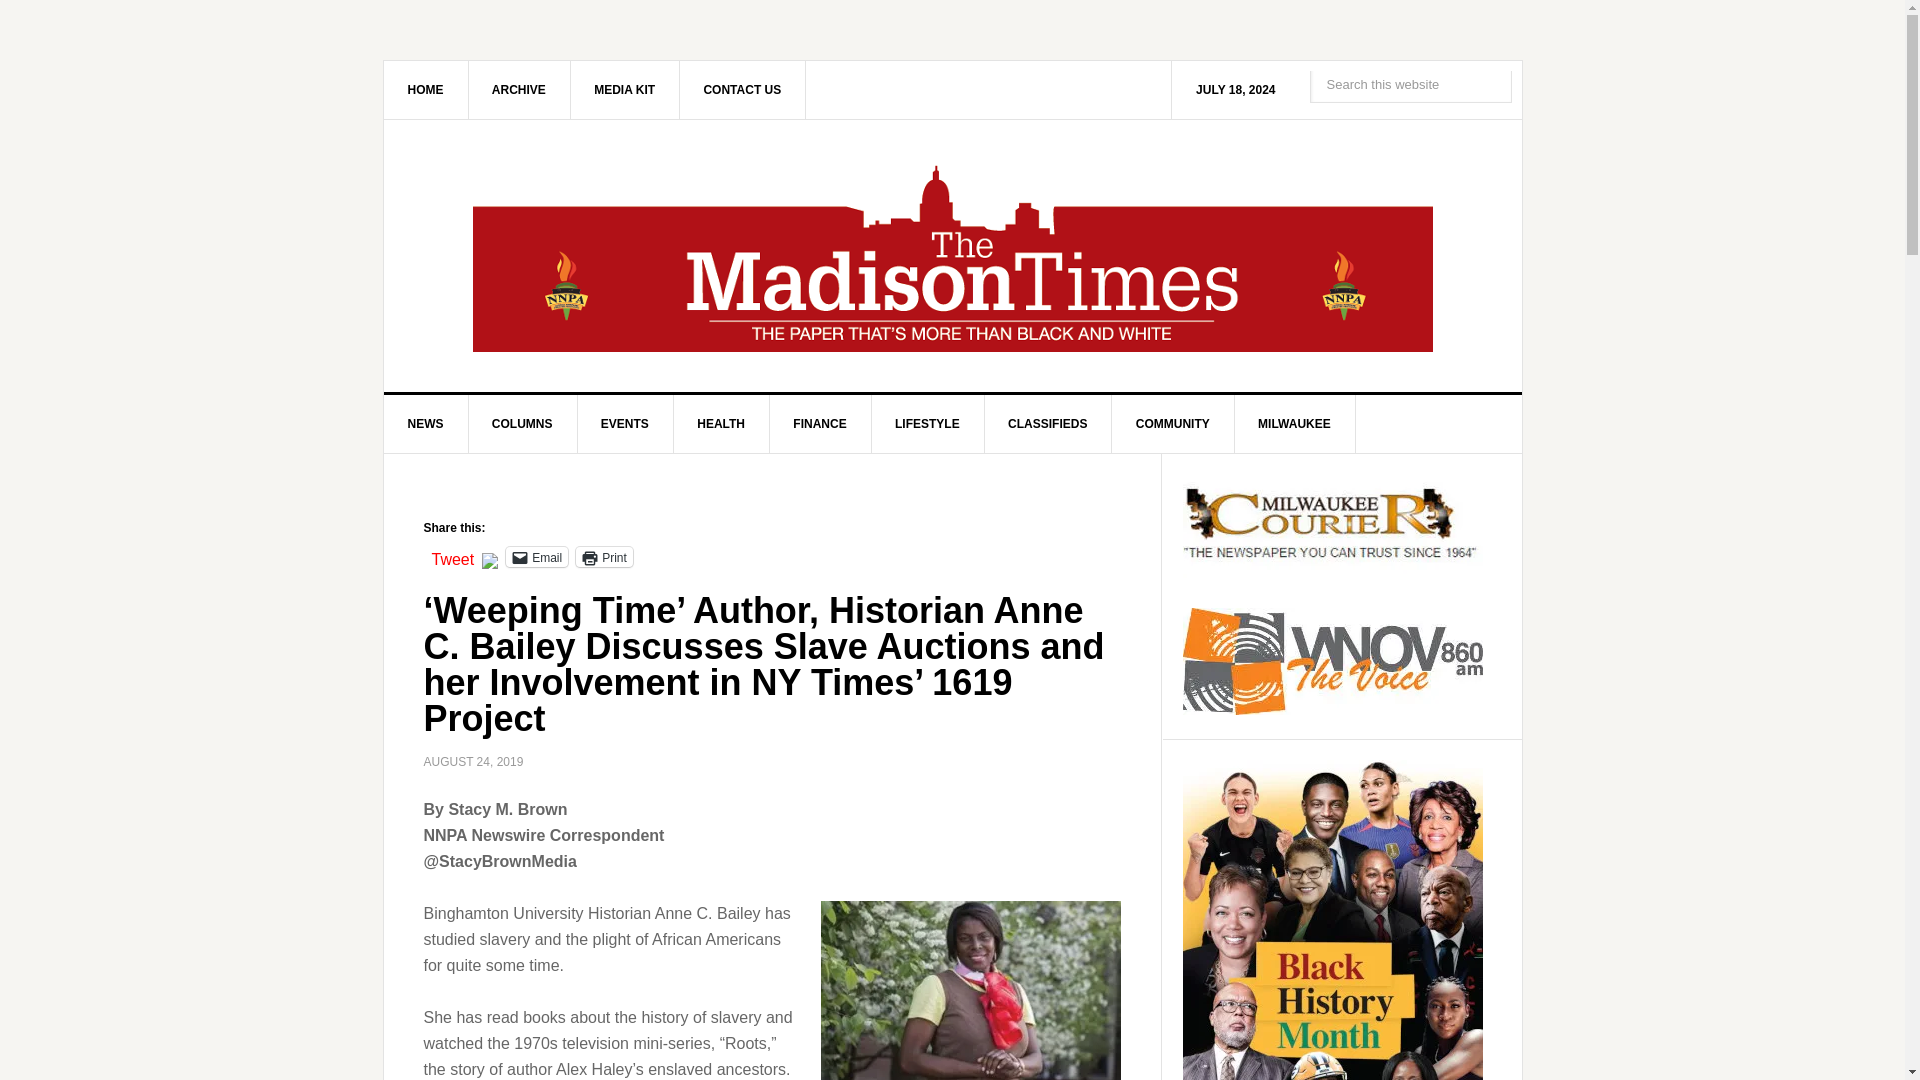  What do you see at coordinates (624, 89) in the screenshot?
I see `MEDIA KIT` at bounding box center [624, 89].